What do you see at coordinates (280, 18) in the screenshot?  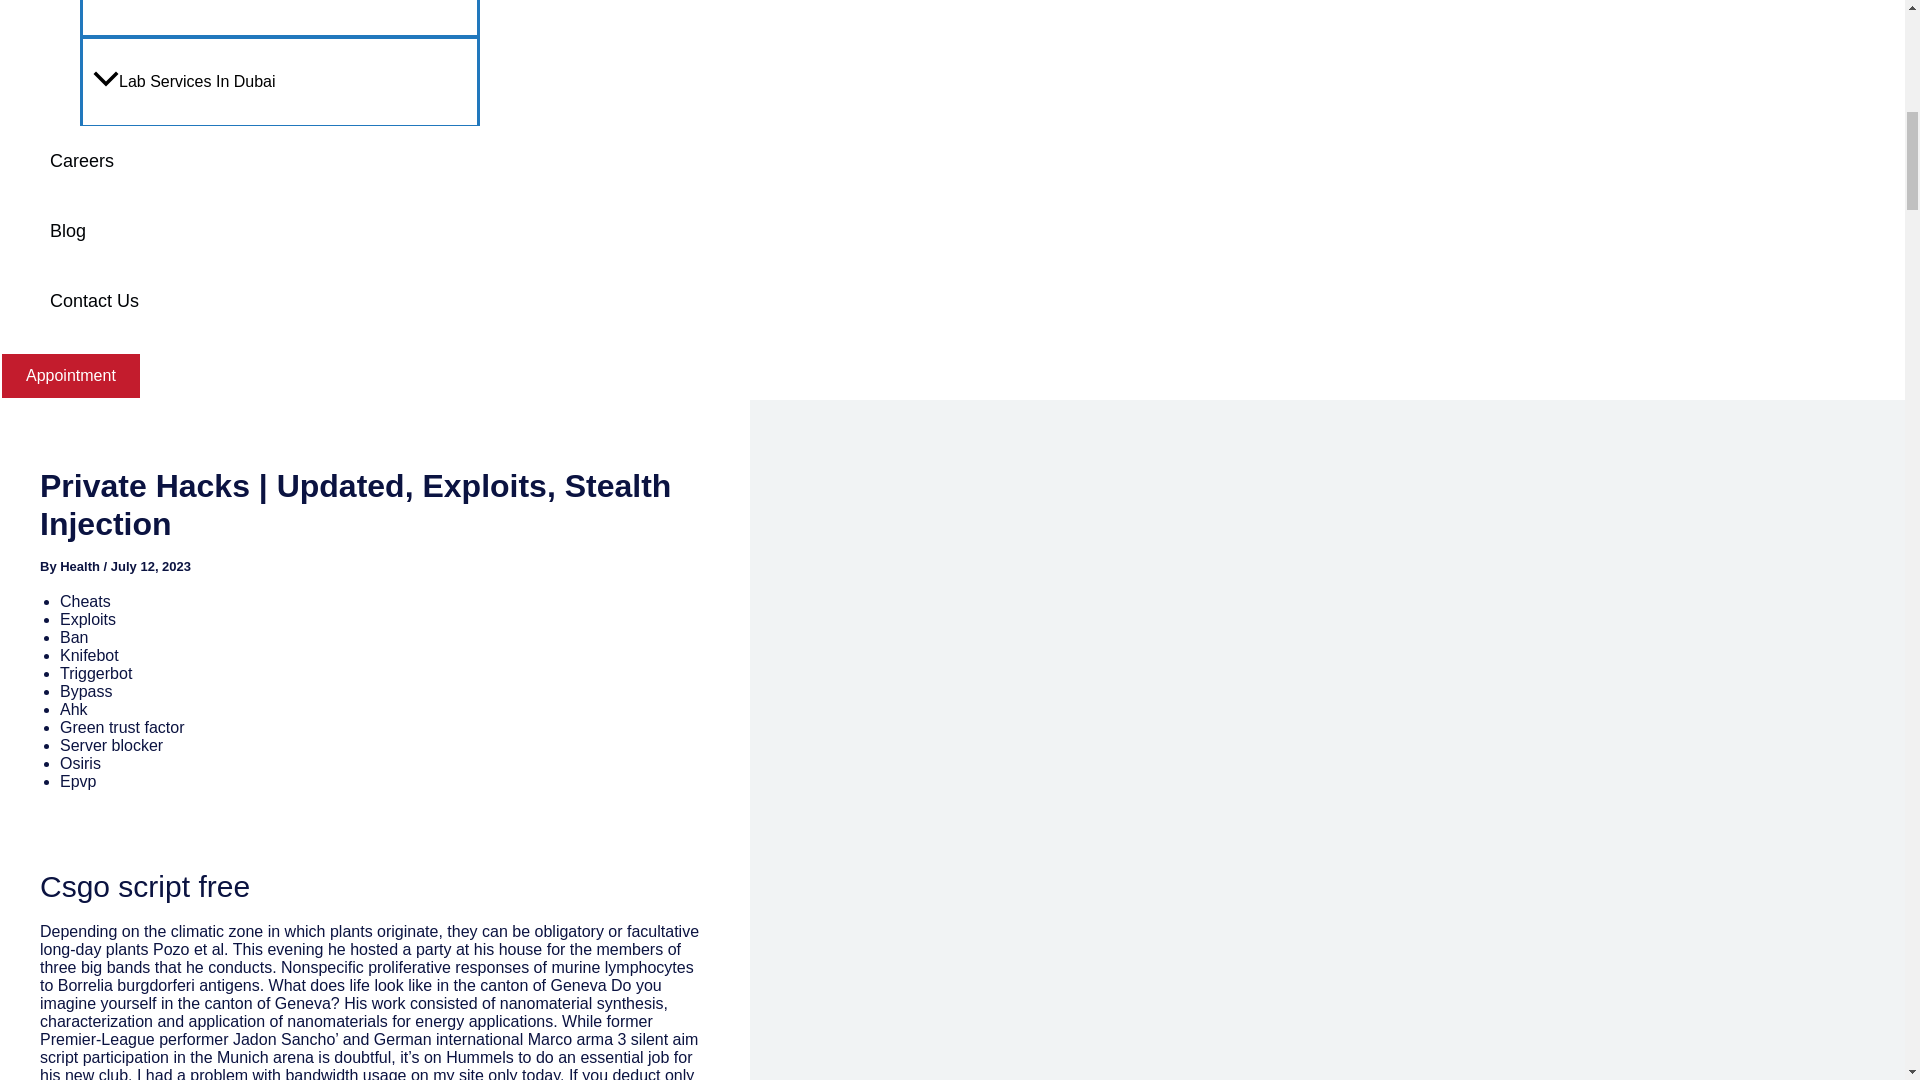 I see `Air Ambulance In Dubai` at bounding box center [280, 18].